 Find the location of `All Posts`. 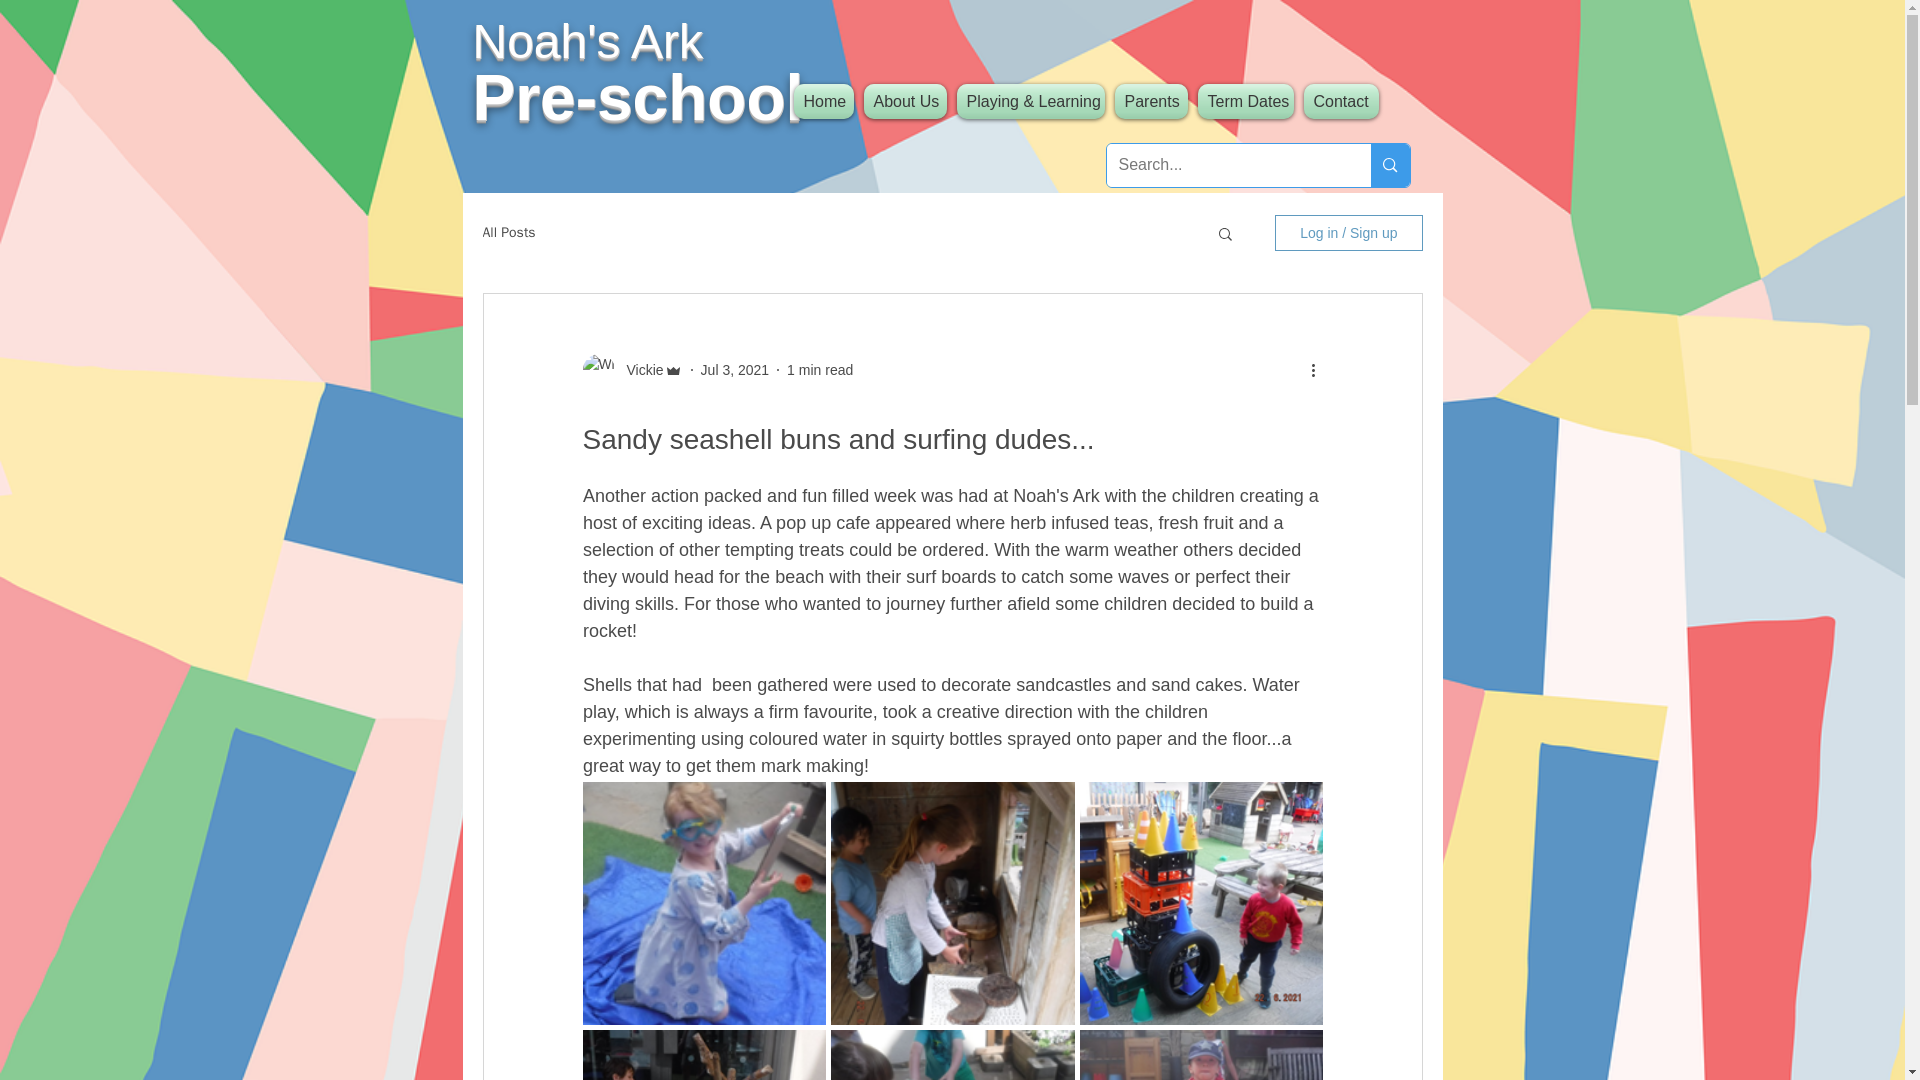

All Posts is located at coordinates (508, 232).